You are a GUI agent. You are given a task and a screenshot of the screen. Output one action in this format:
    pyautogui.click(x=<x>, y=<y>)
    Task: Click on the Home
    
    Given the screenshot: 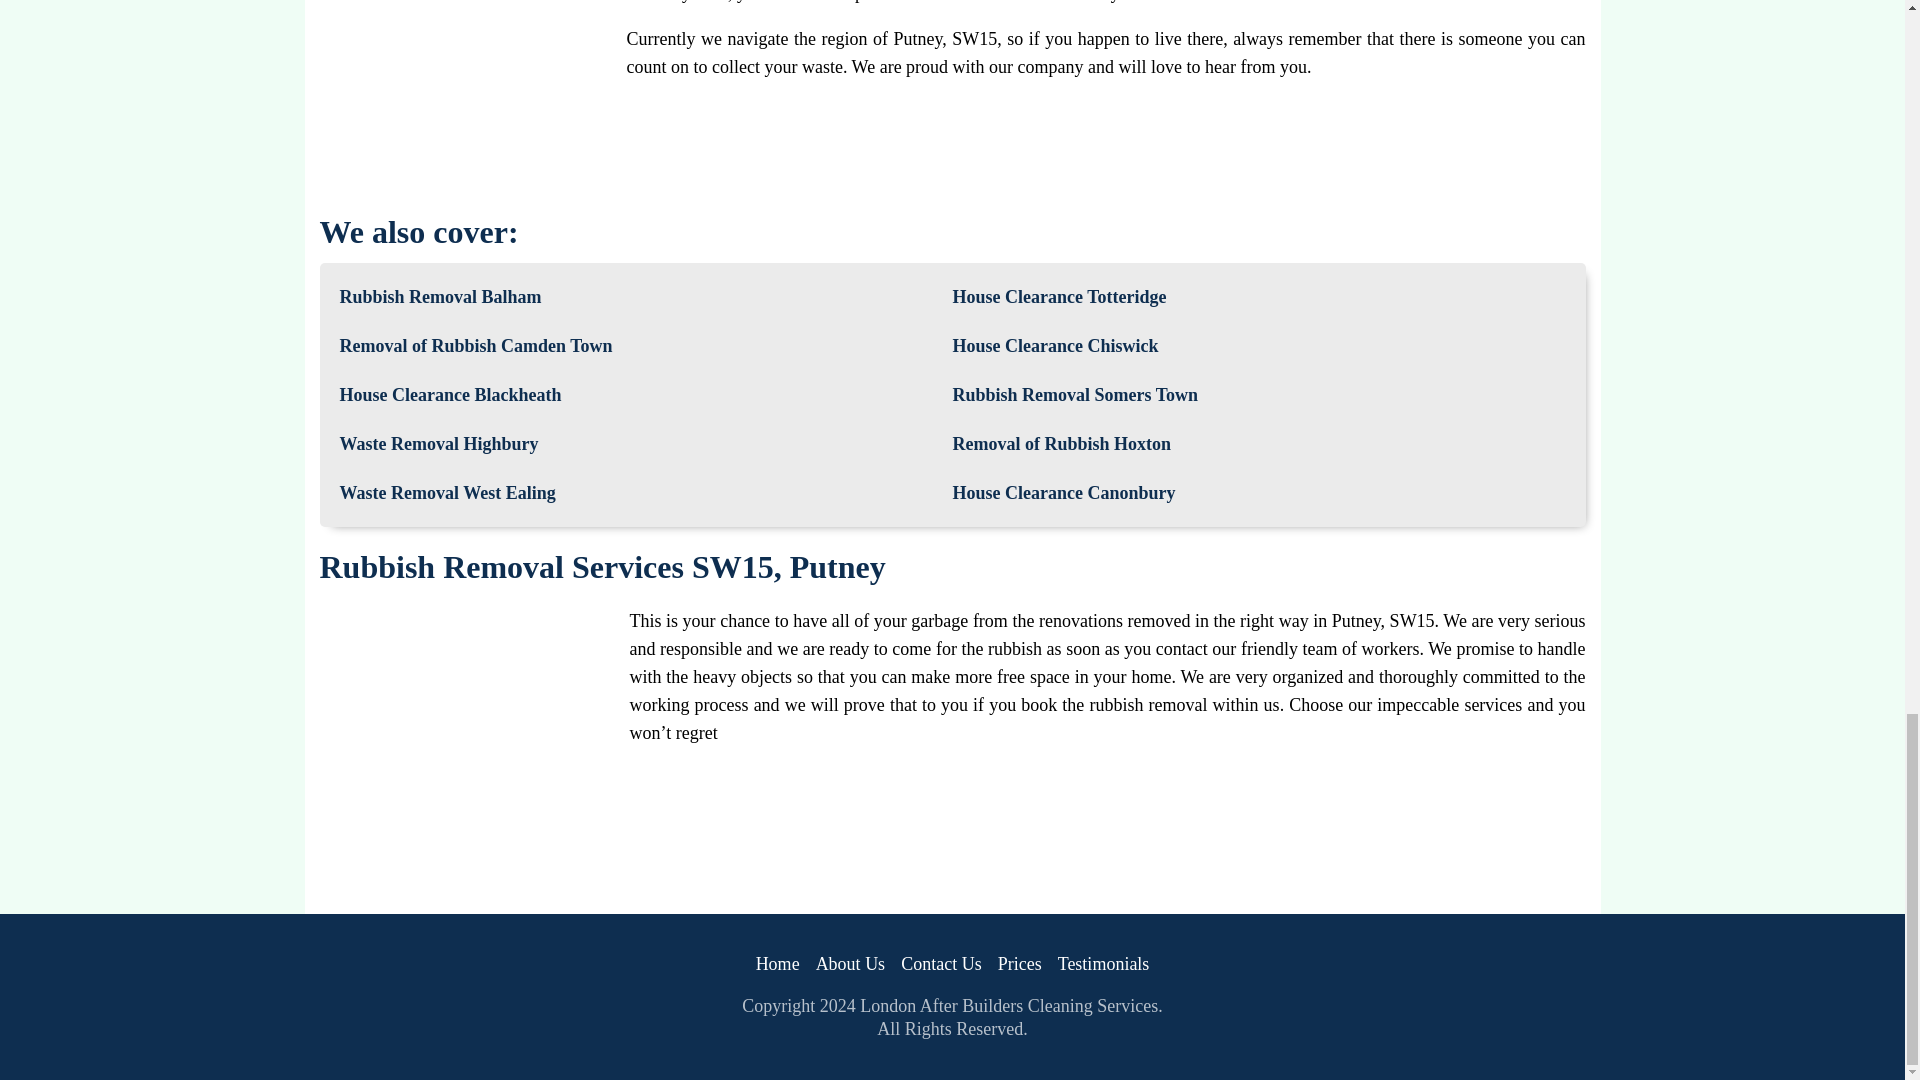 What is the action you would take?
    pyautogui.click(x=778, y=964)
    